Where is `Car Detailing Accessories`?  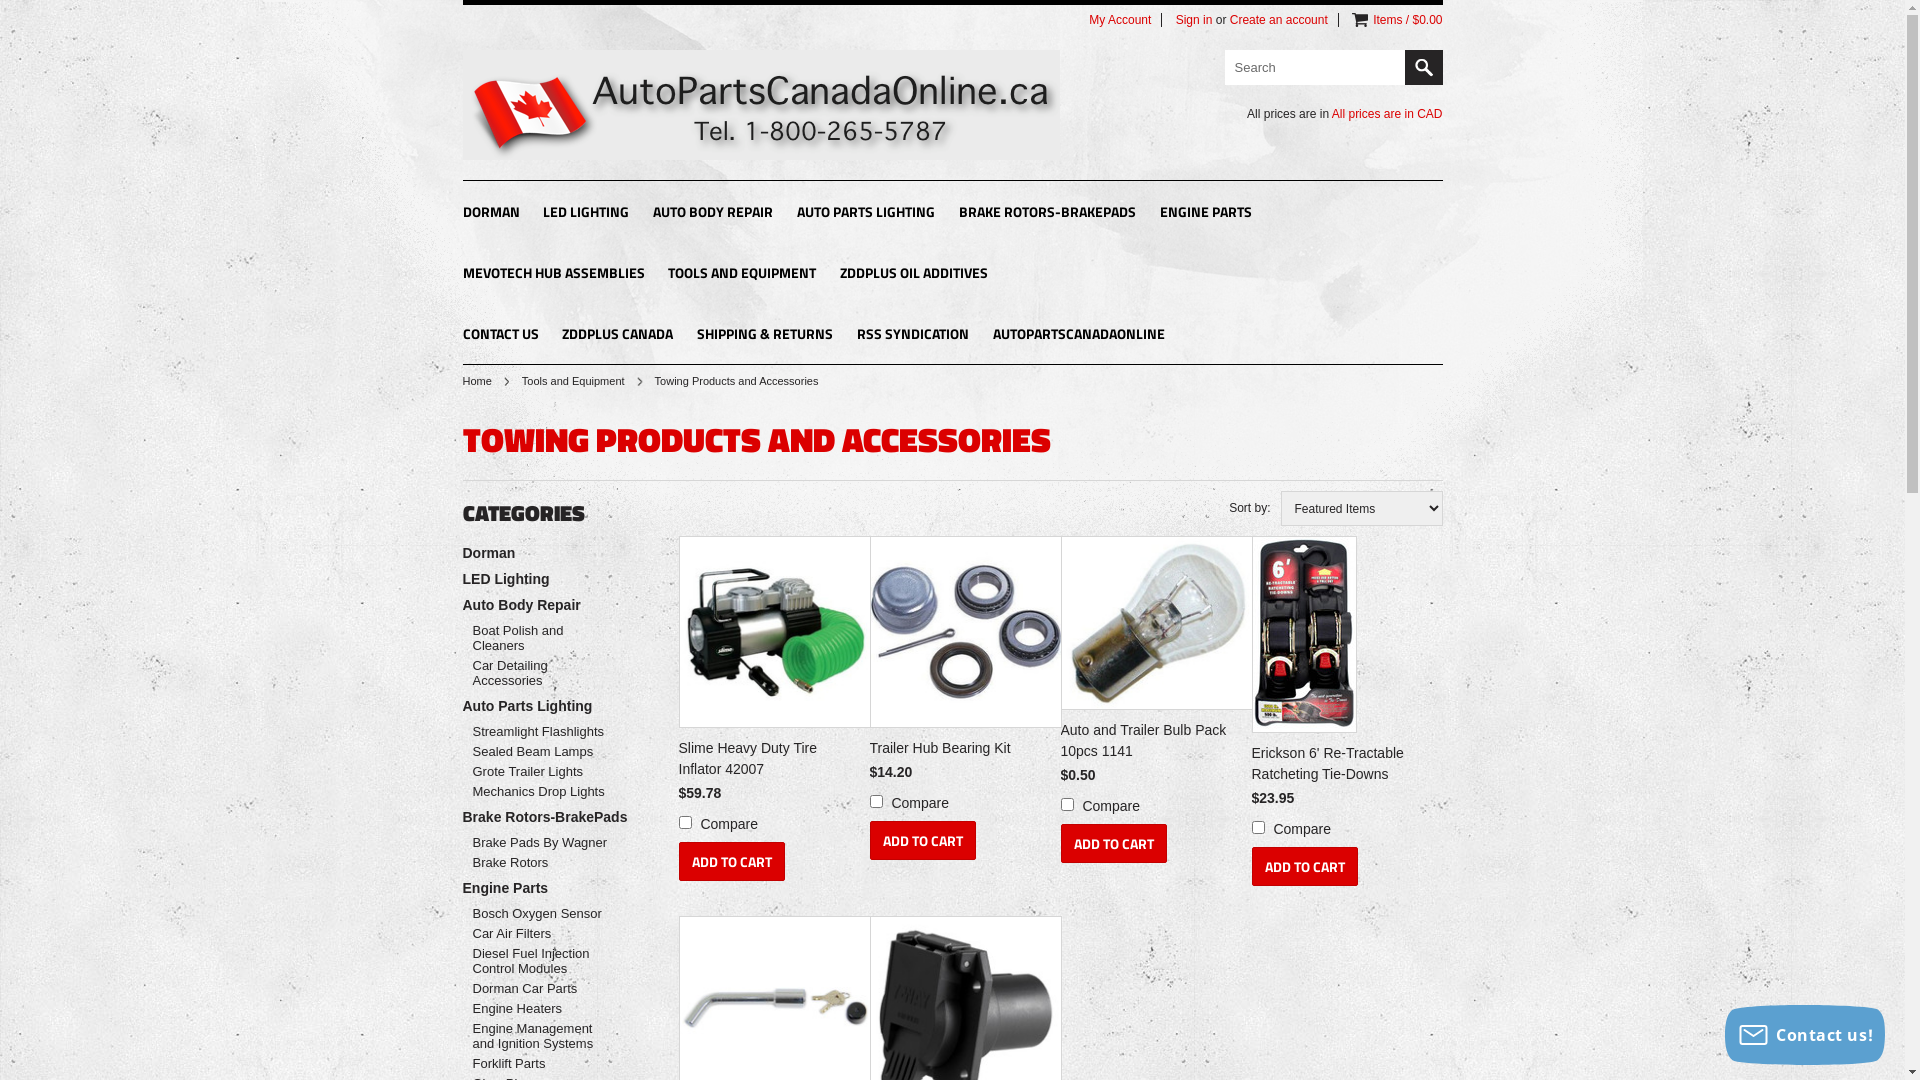
Car Detailing Accessories is located at coordinates (542, 673).